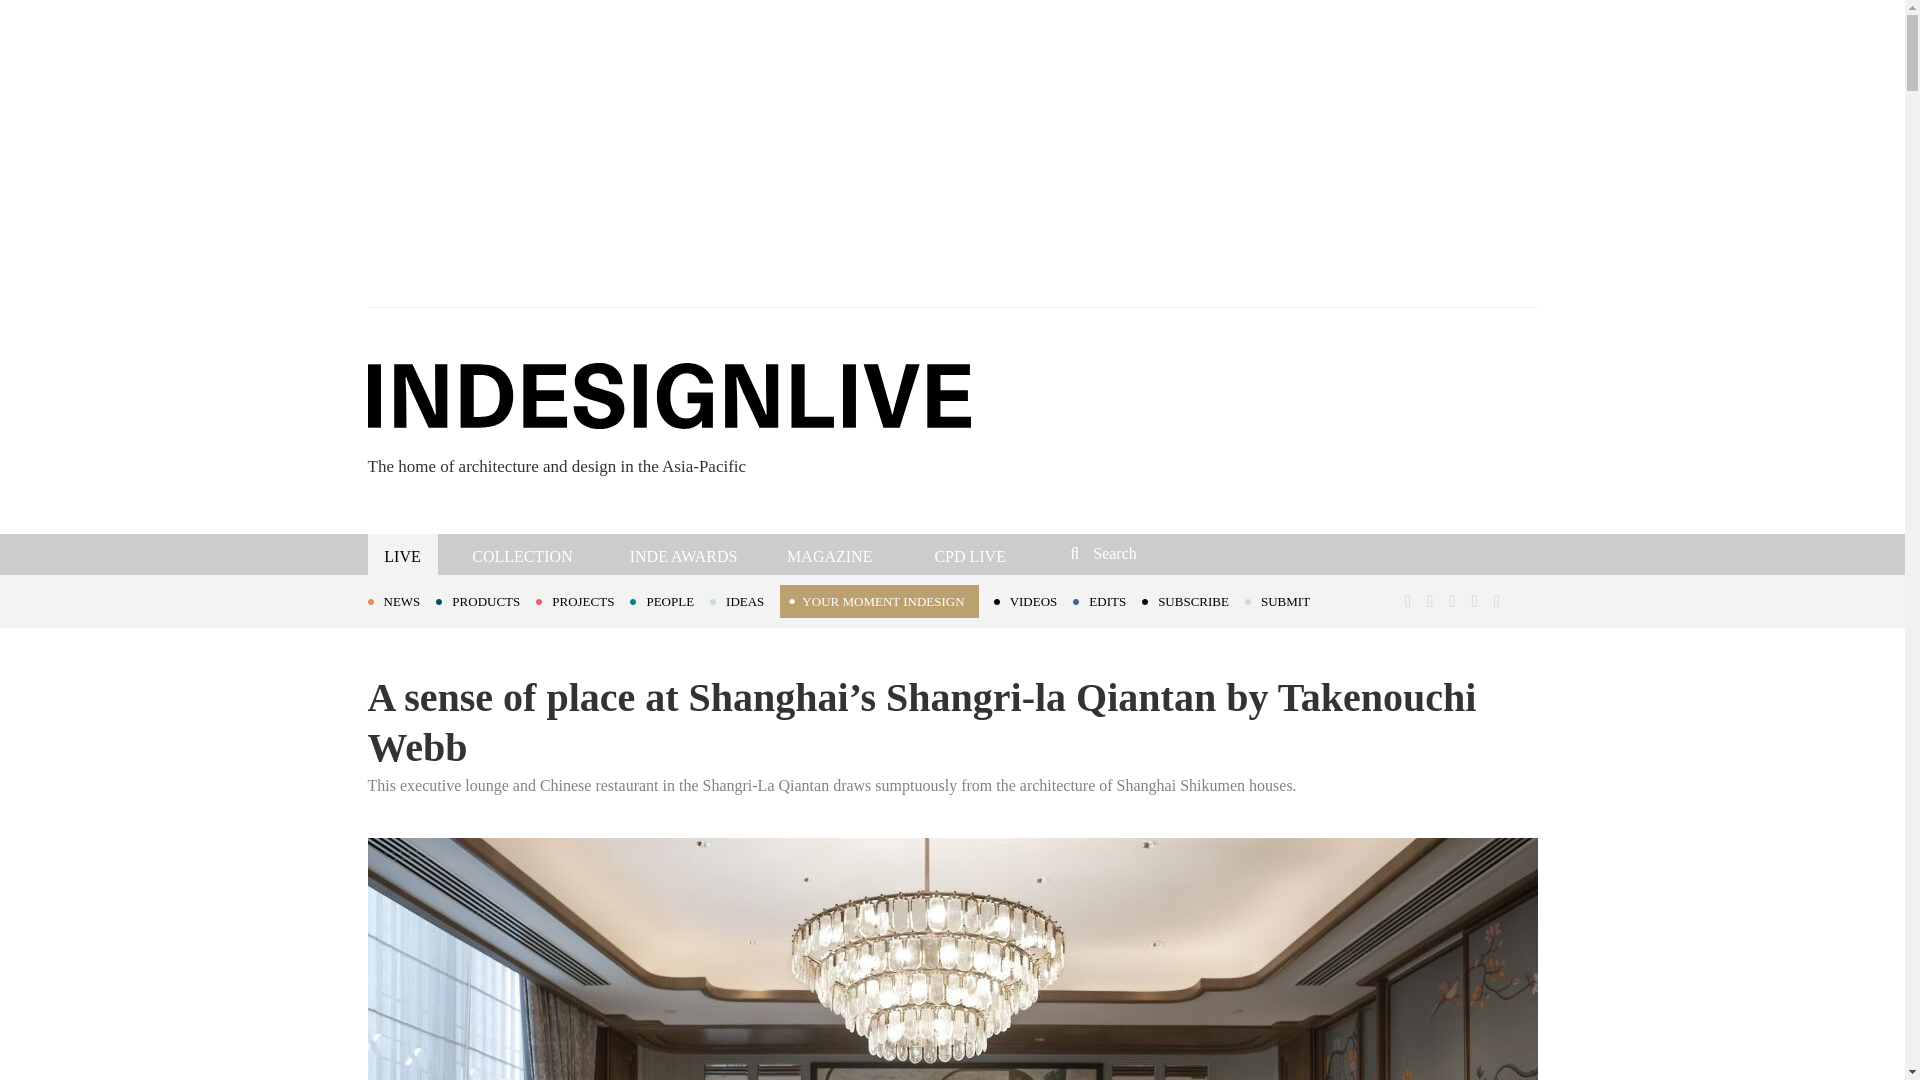 The image size is (1920, 1080). Describe the element at coordinates (744, 600) in the screenshot. I see `IDEAS` at that location.